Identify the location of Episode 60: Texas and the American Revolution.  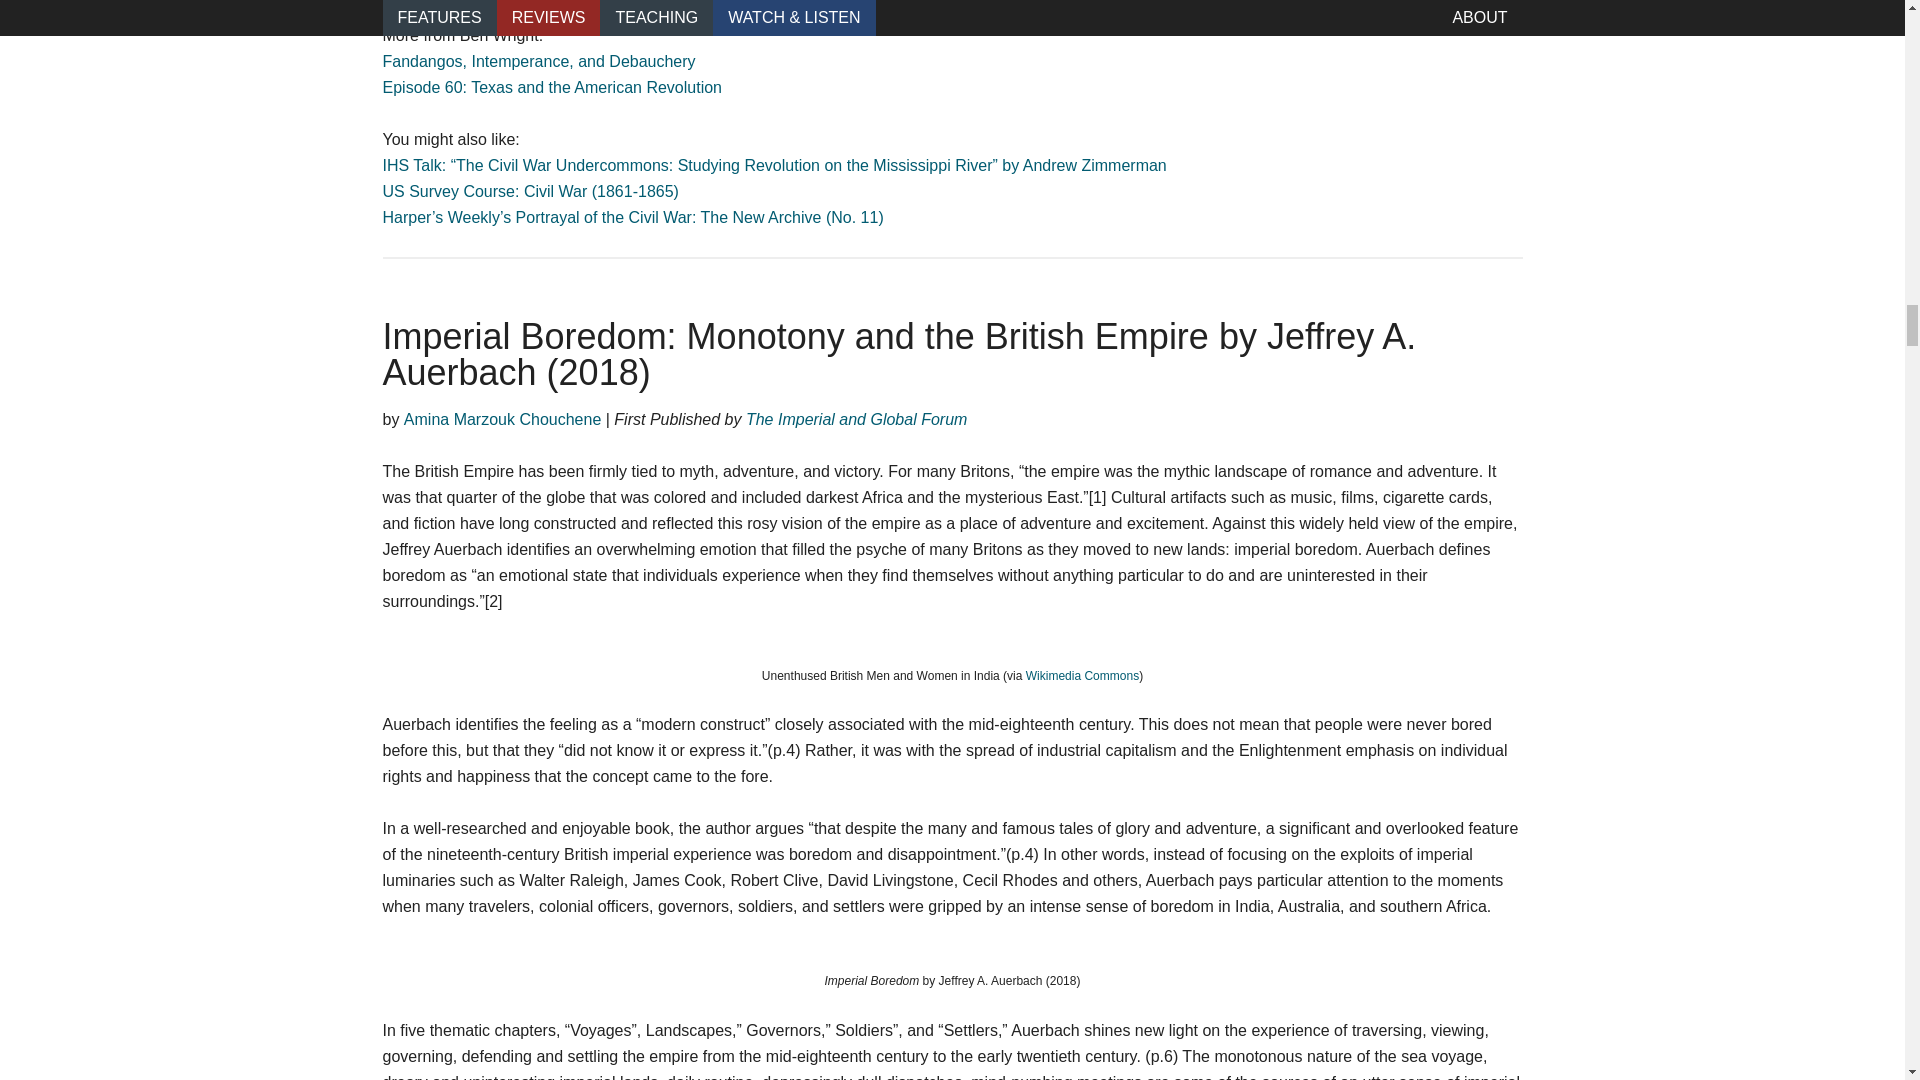
(552, 87).